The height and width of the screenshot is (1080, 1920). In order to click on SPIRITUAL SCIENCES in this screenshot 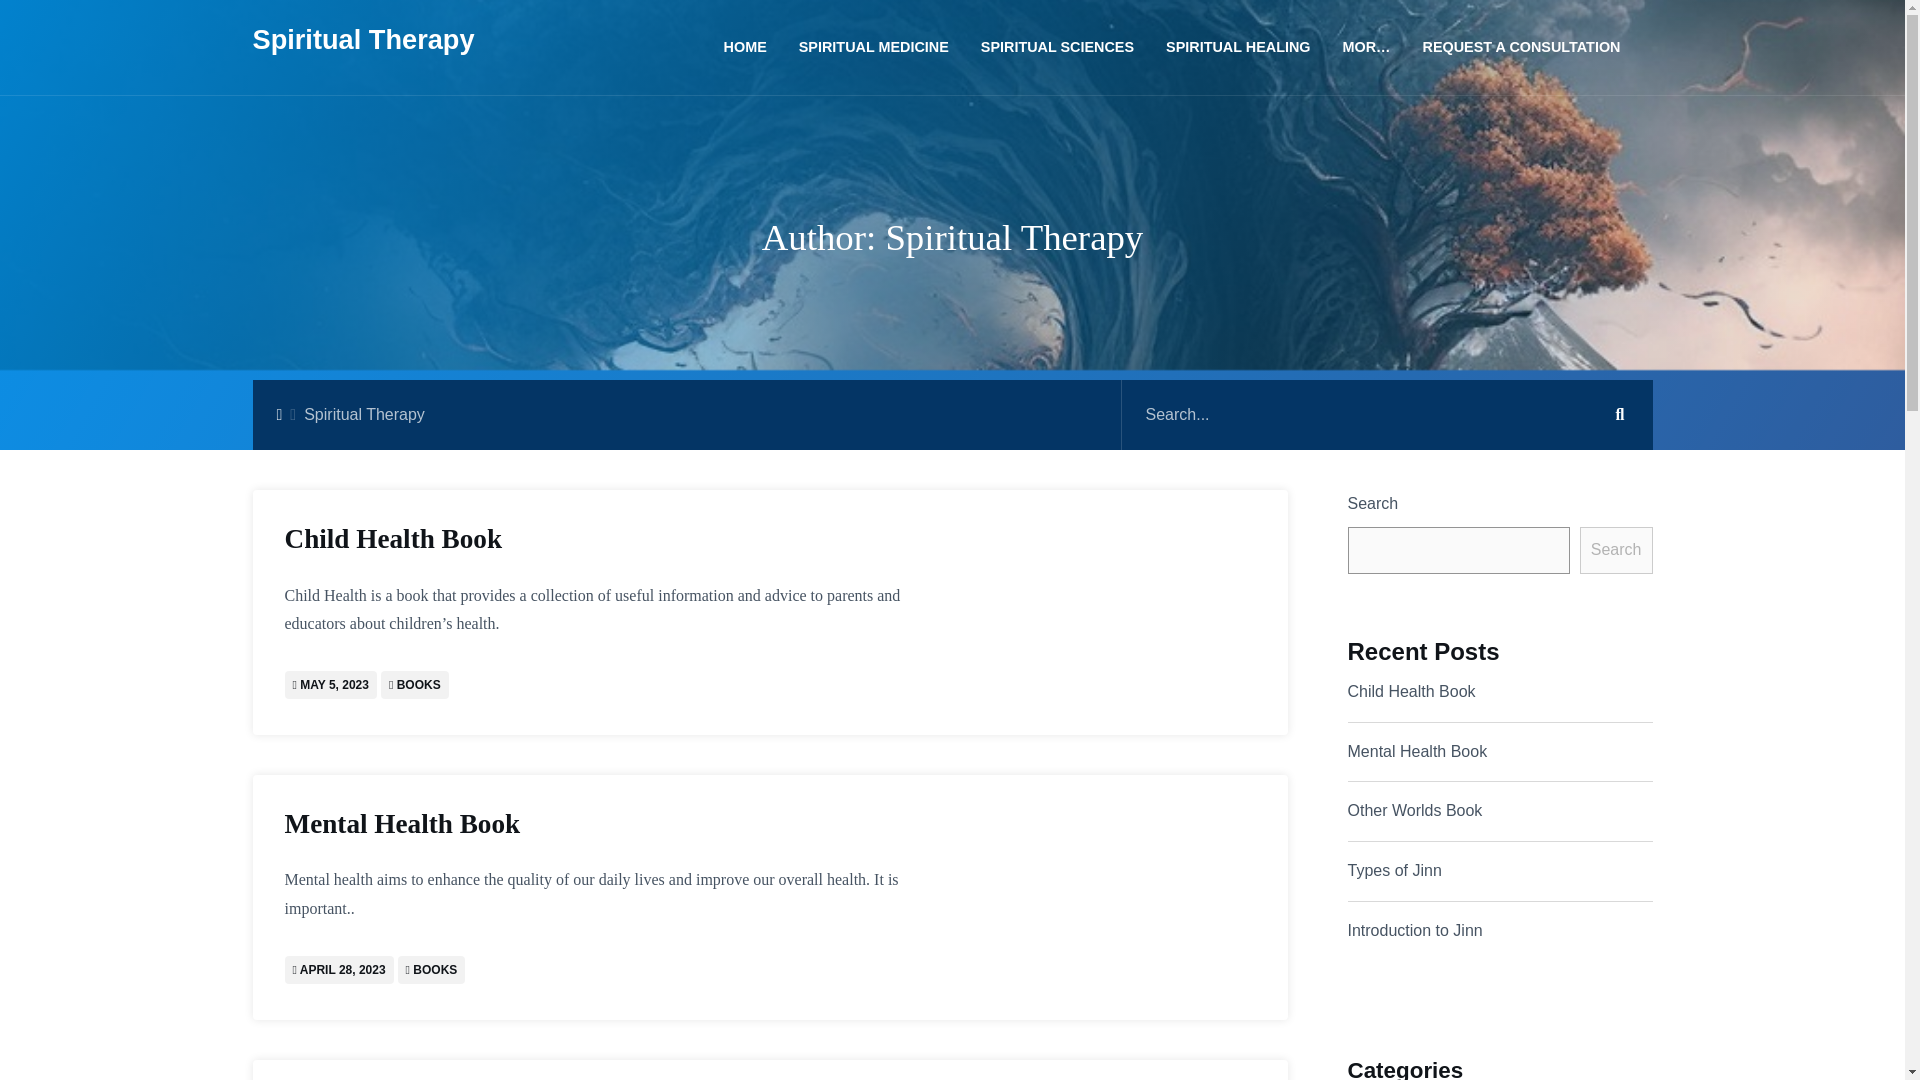, I will do `click(1058, 48)`.